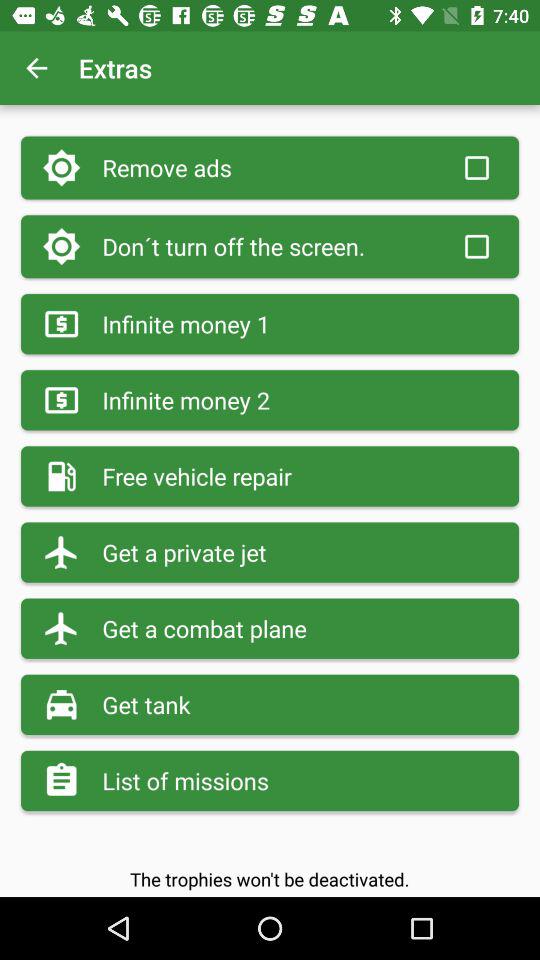 The image size is (540, 960). I want to click on mark the sele, so click(477, 246).